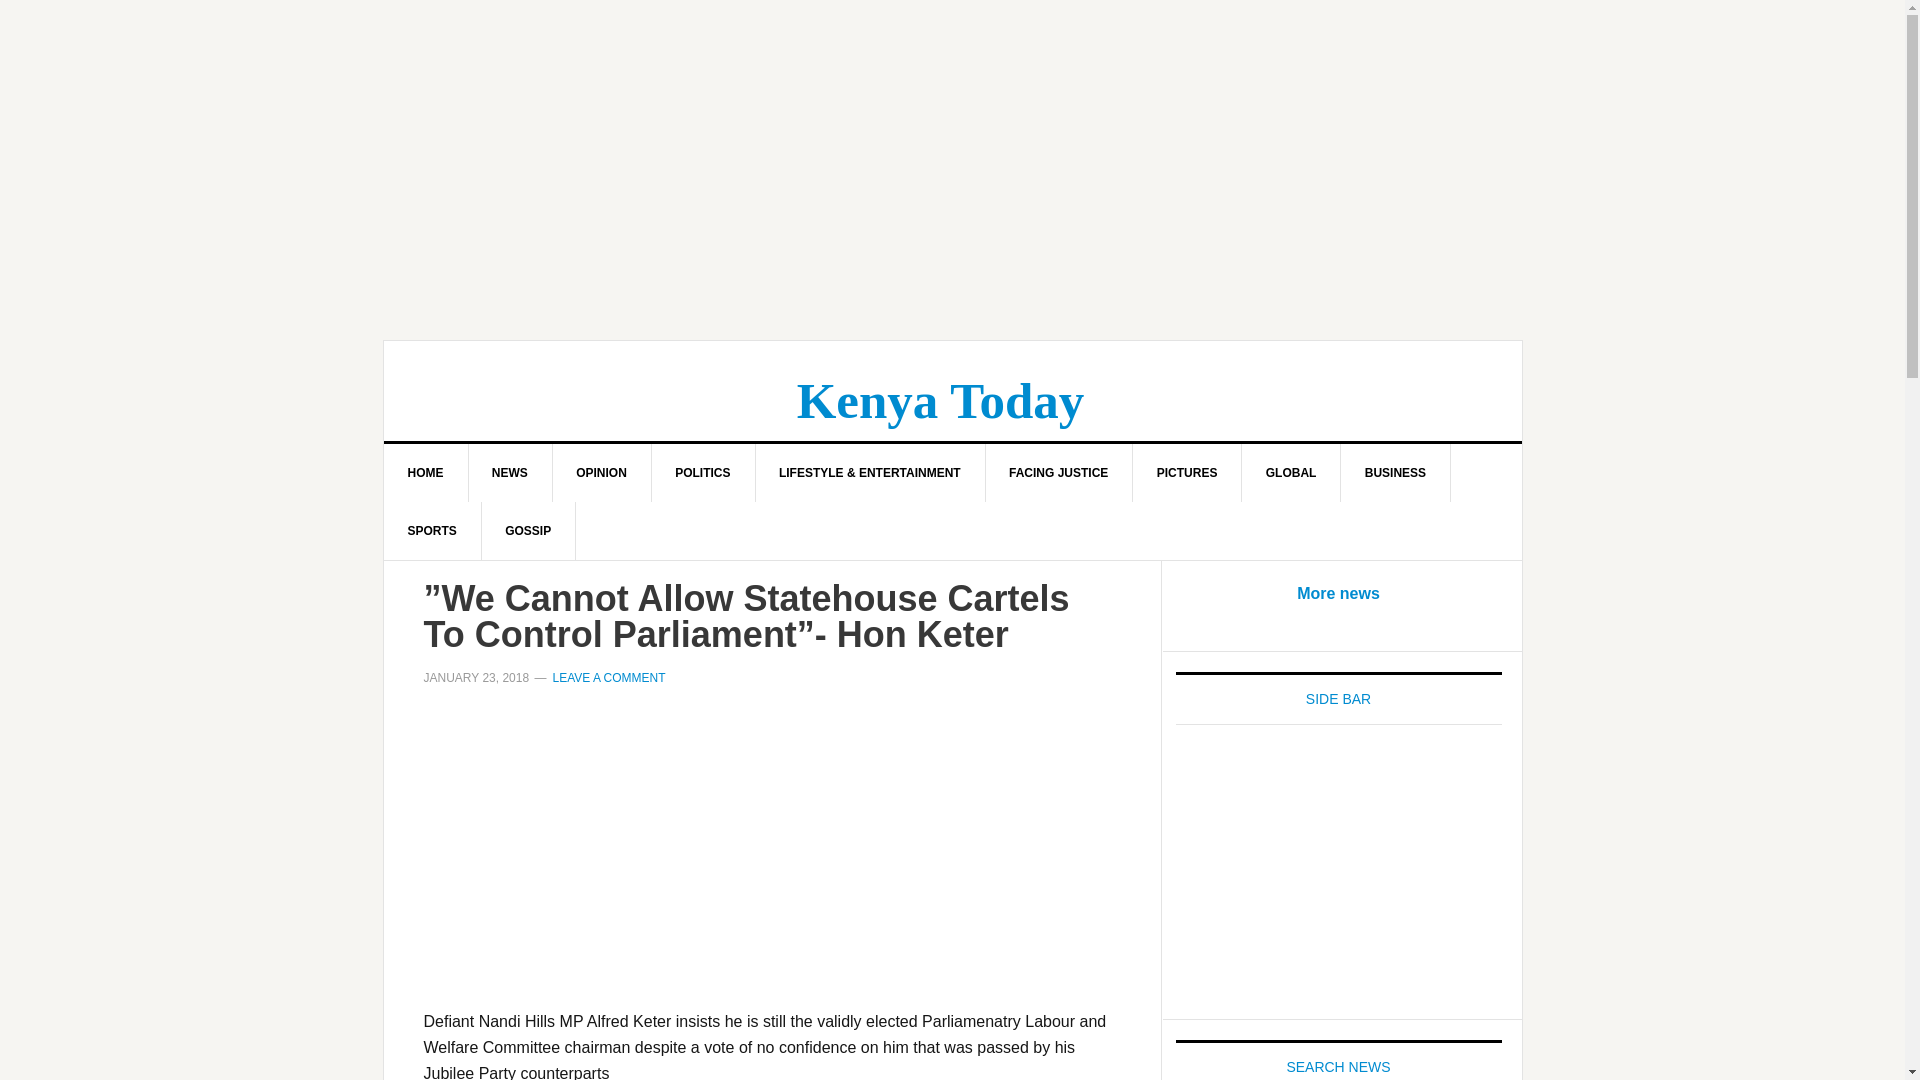  What do you see at coordinates (702, 472) in the screenshot?
I see `POLITICS` at bounding box center [702, 472].